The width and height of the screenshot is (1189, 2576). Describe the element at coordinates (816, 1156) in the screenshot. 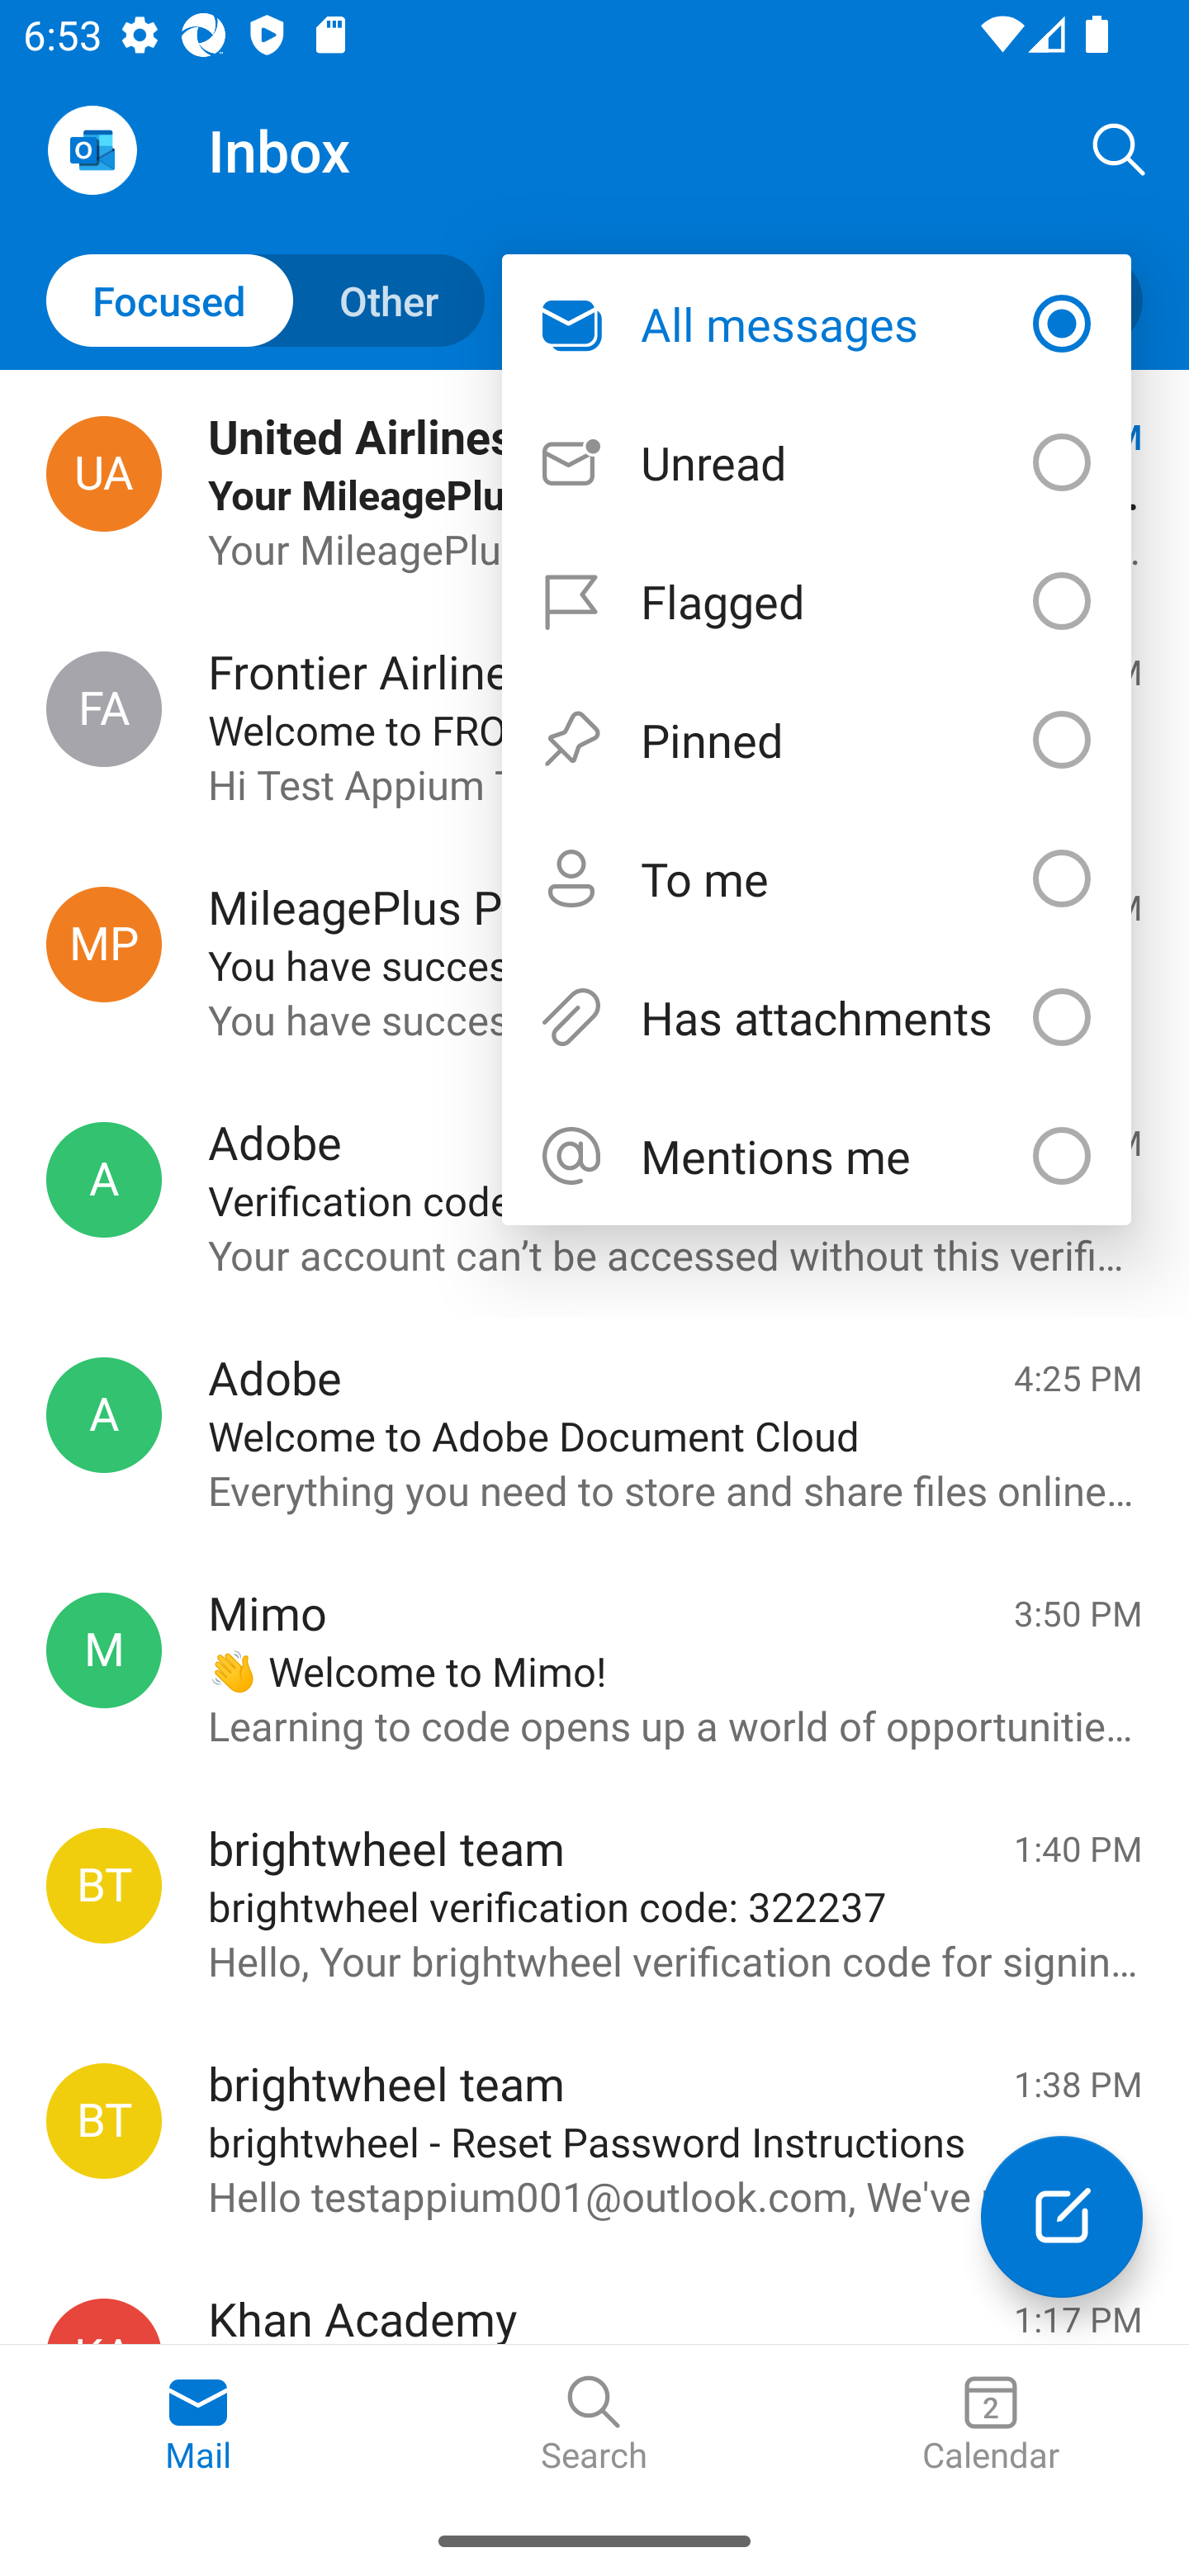

I see `Mentions me` at that location.